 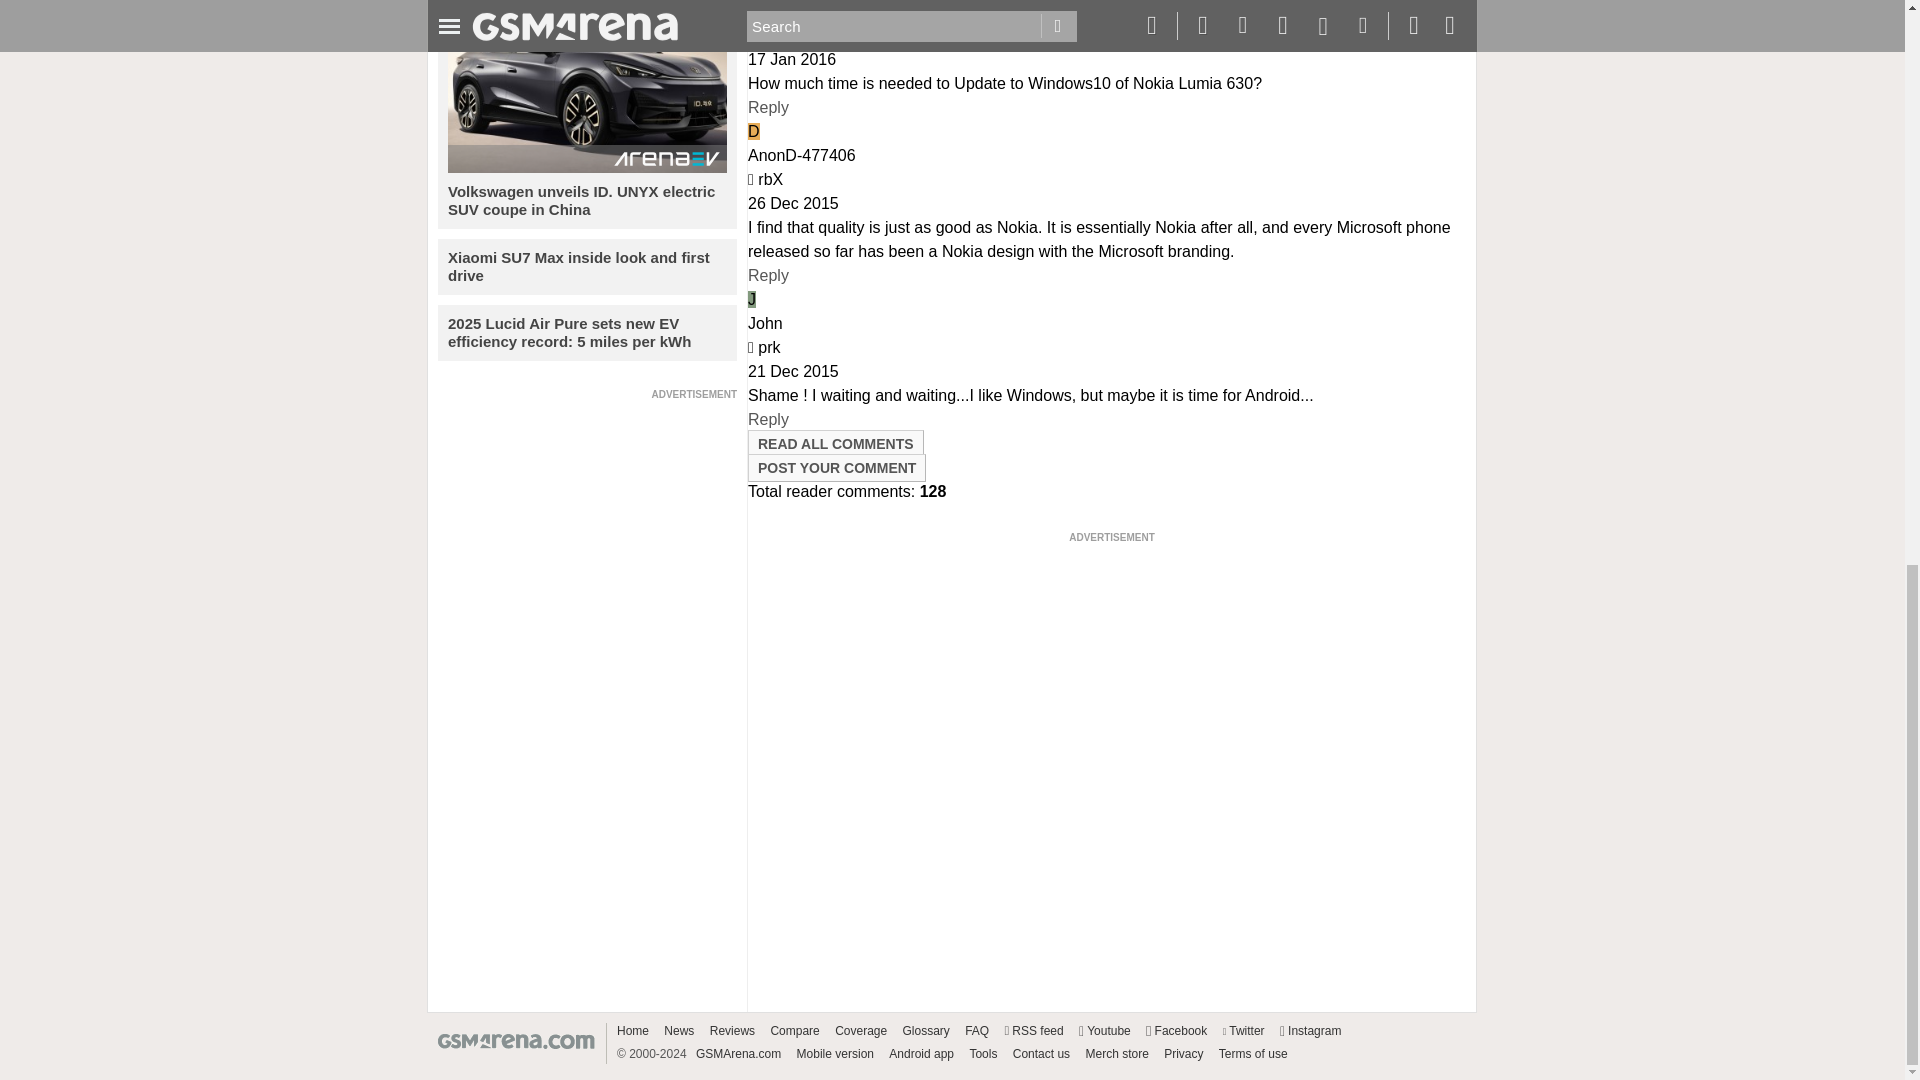 What do you see at coordinates (768, 275) in the screenshot?
I see `Reply to this post` at bounding box center [768, 275].